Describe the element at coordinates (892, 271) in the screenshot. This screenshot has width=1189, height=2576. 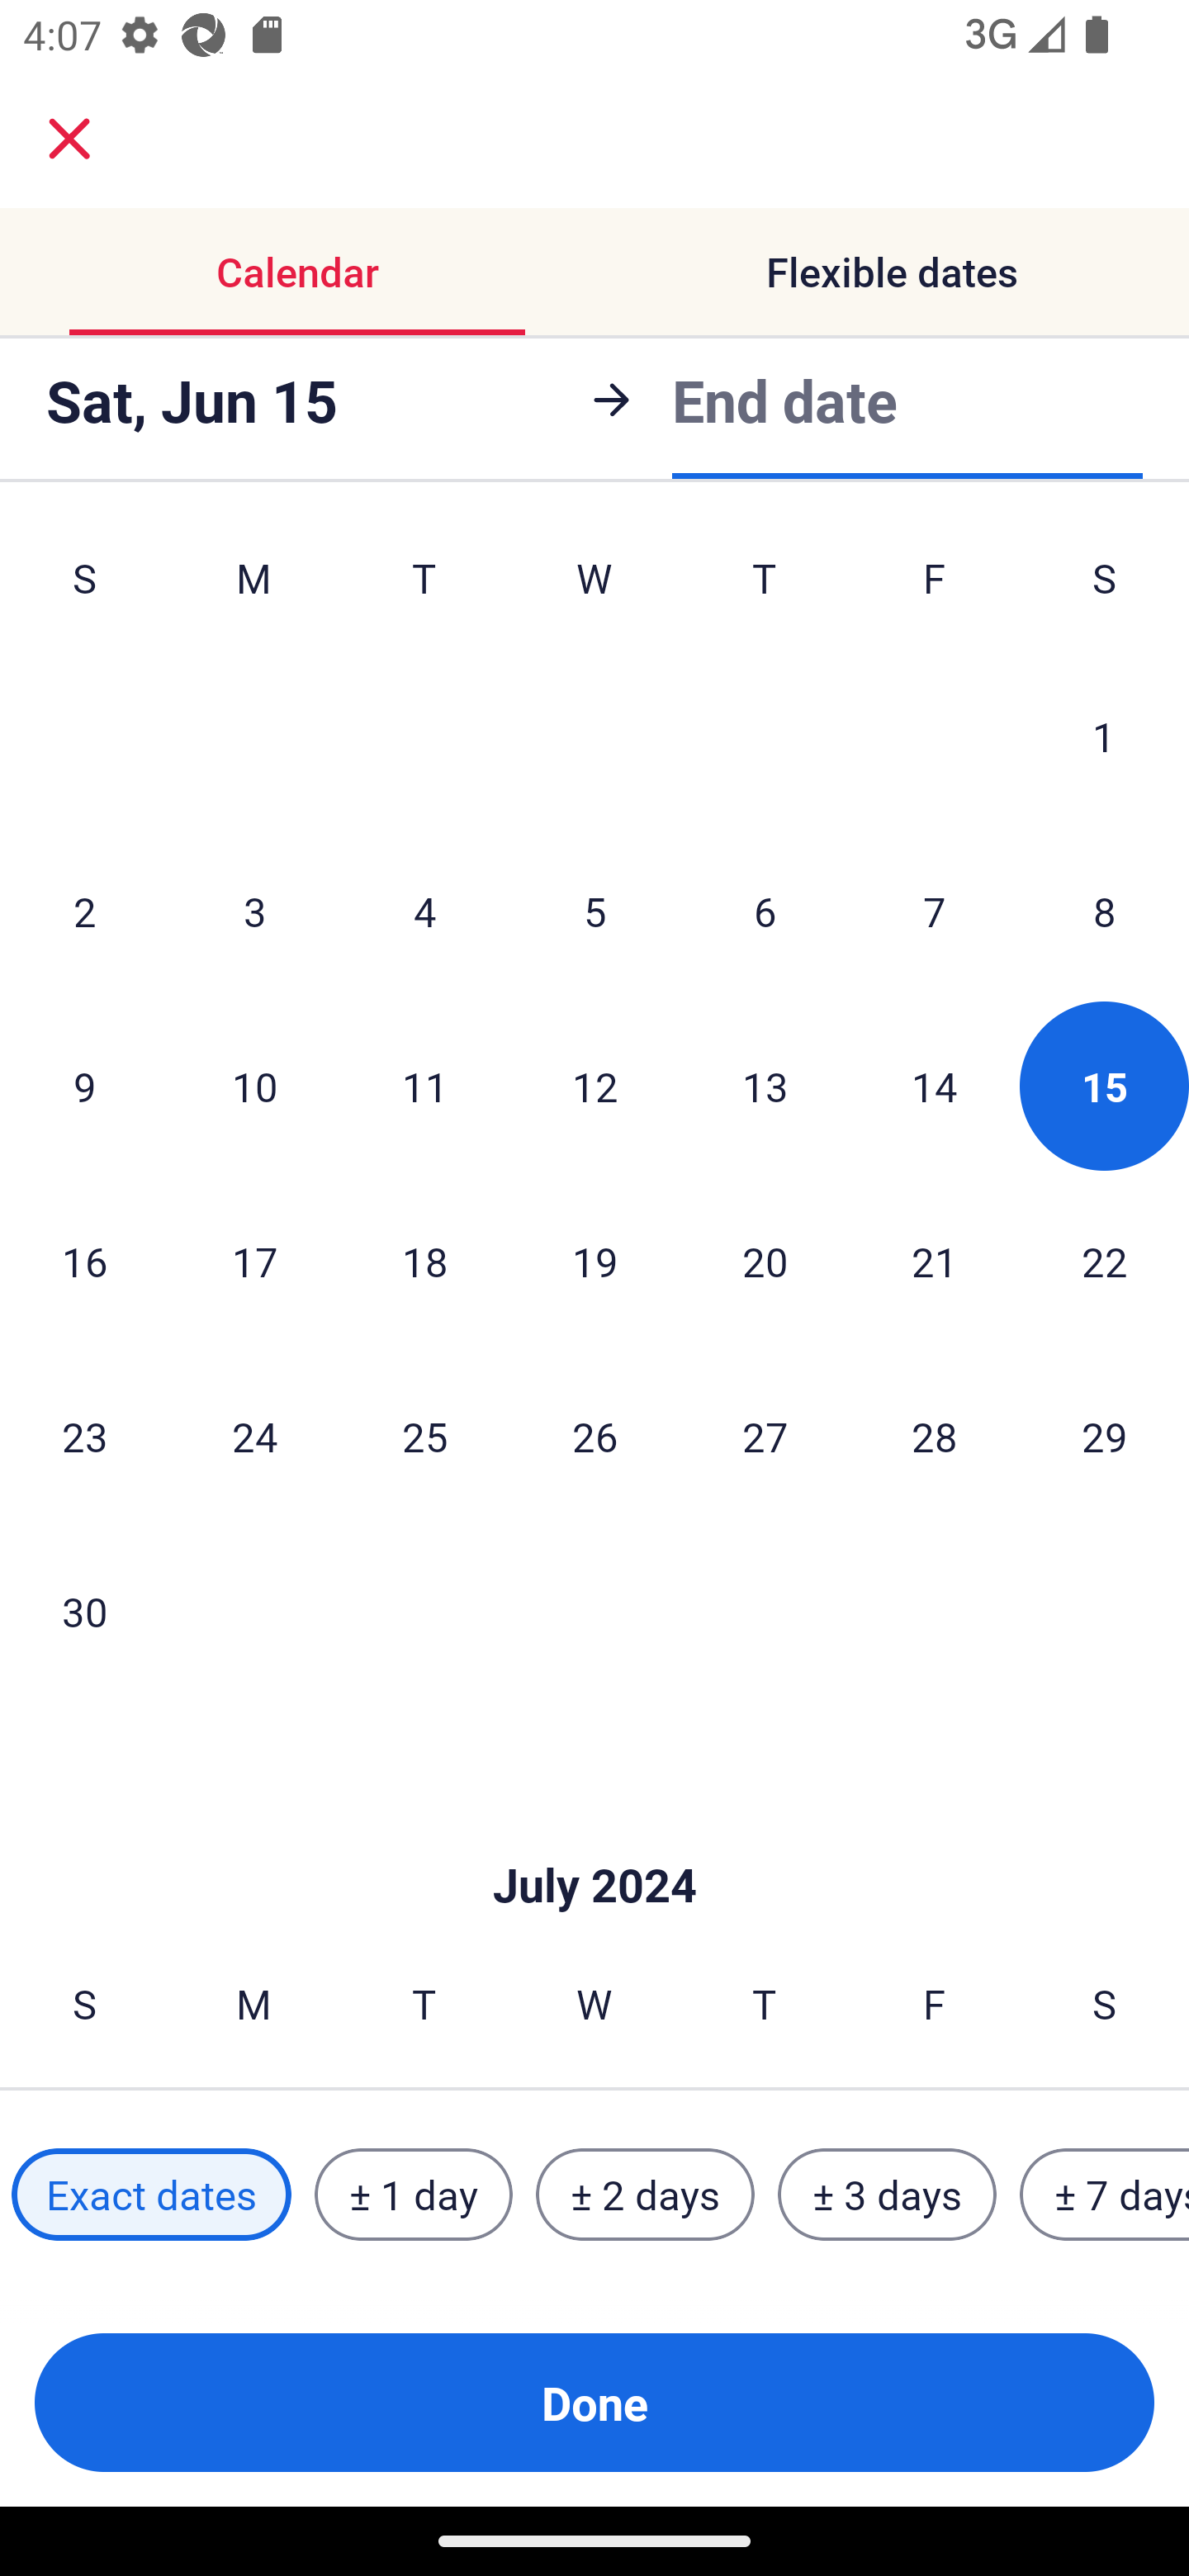
I see `Flexible dates` at that location.